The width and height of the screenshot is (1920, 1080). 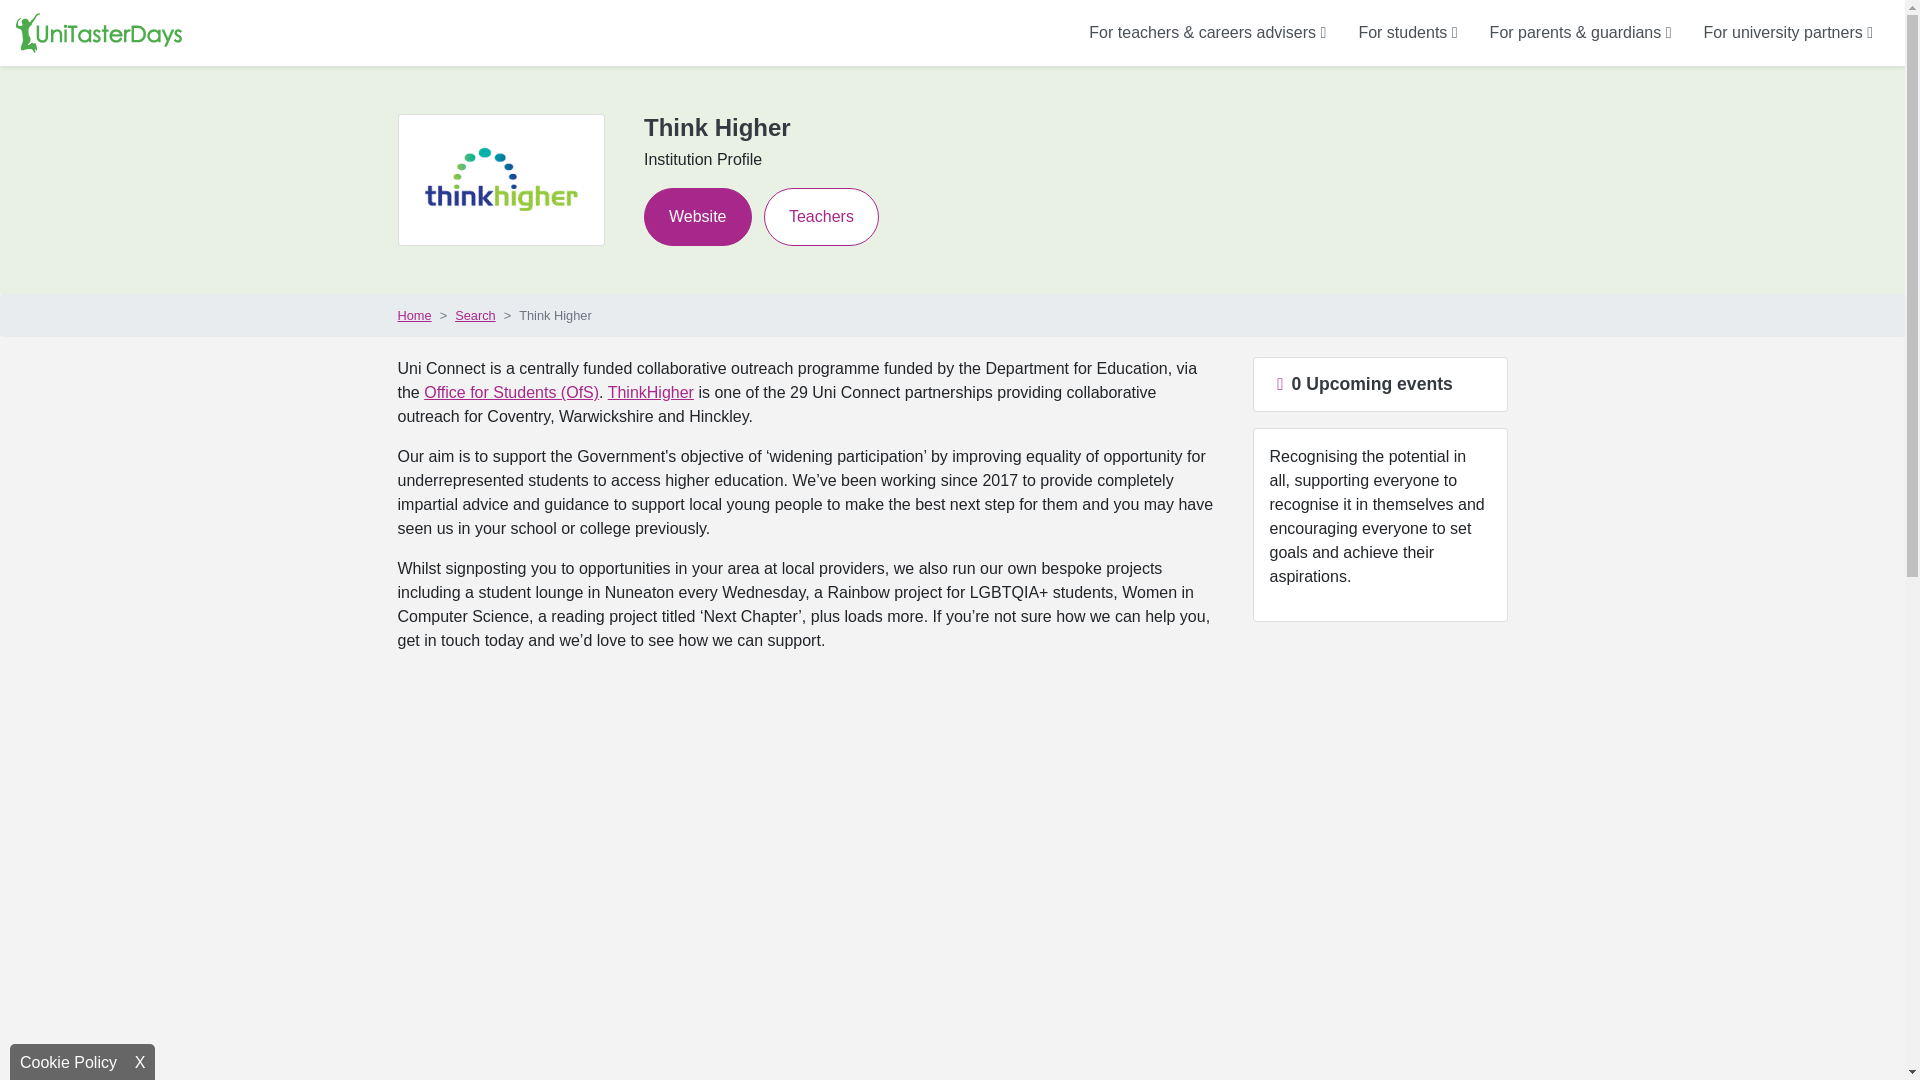 I want to click on For university partners, so click(x=1788, y=32).